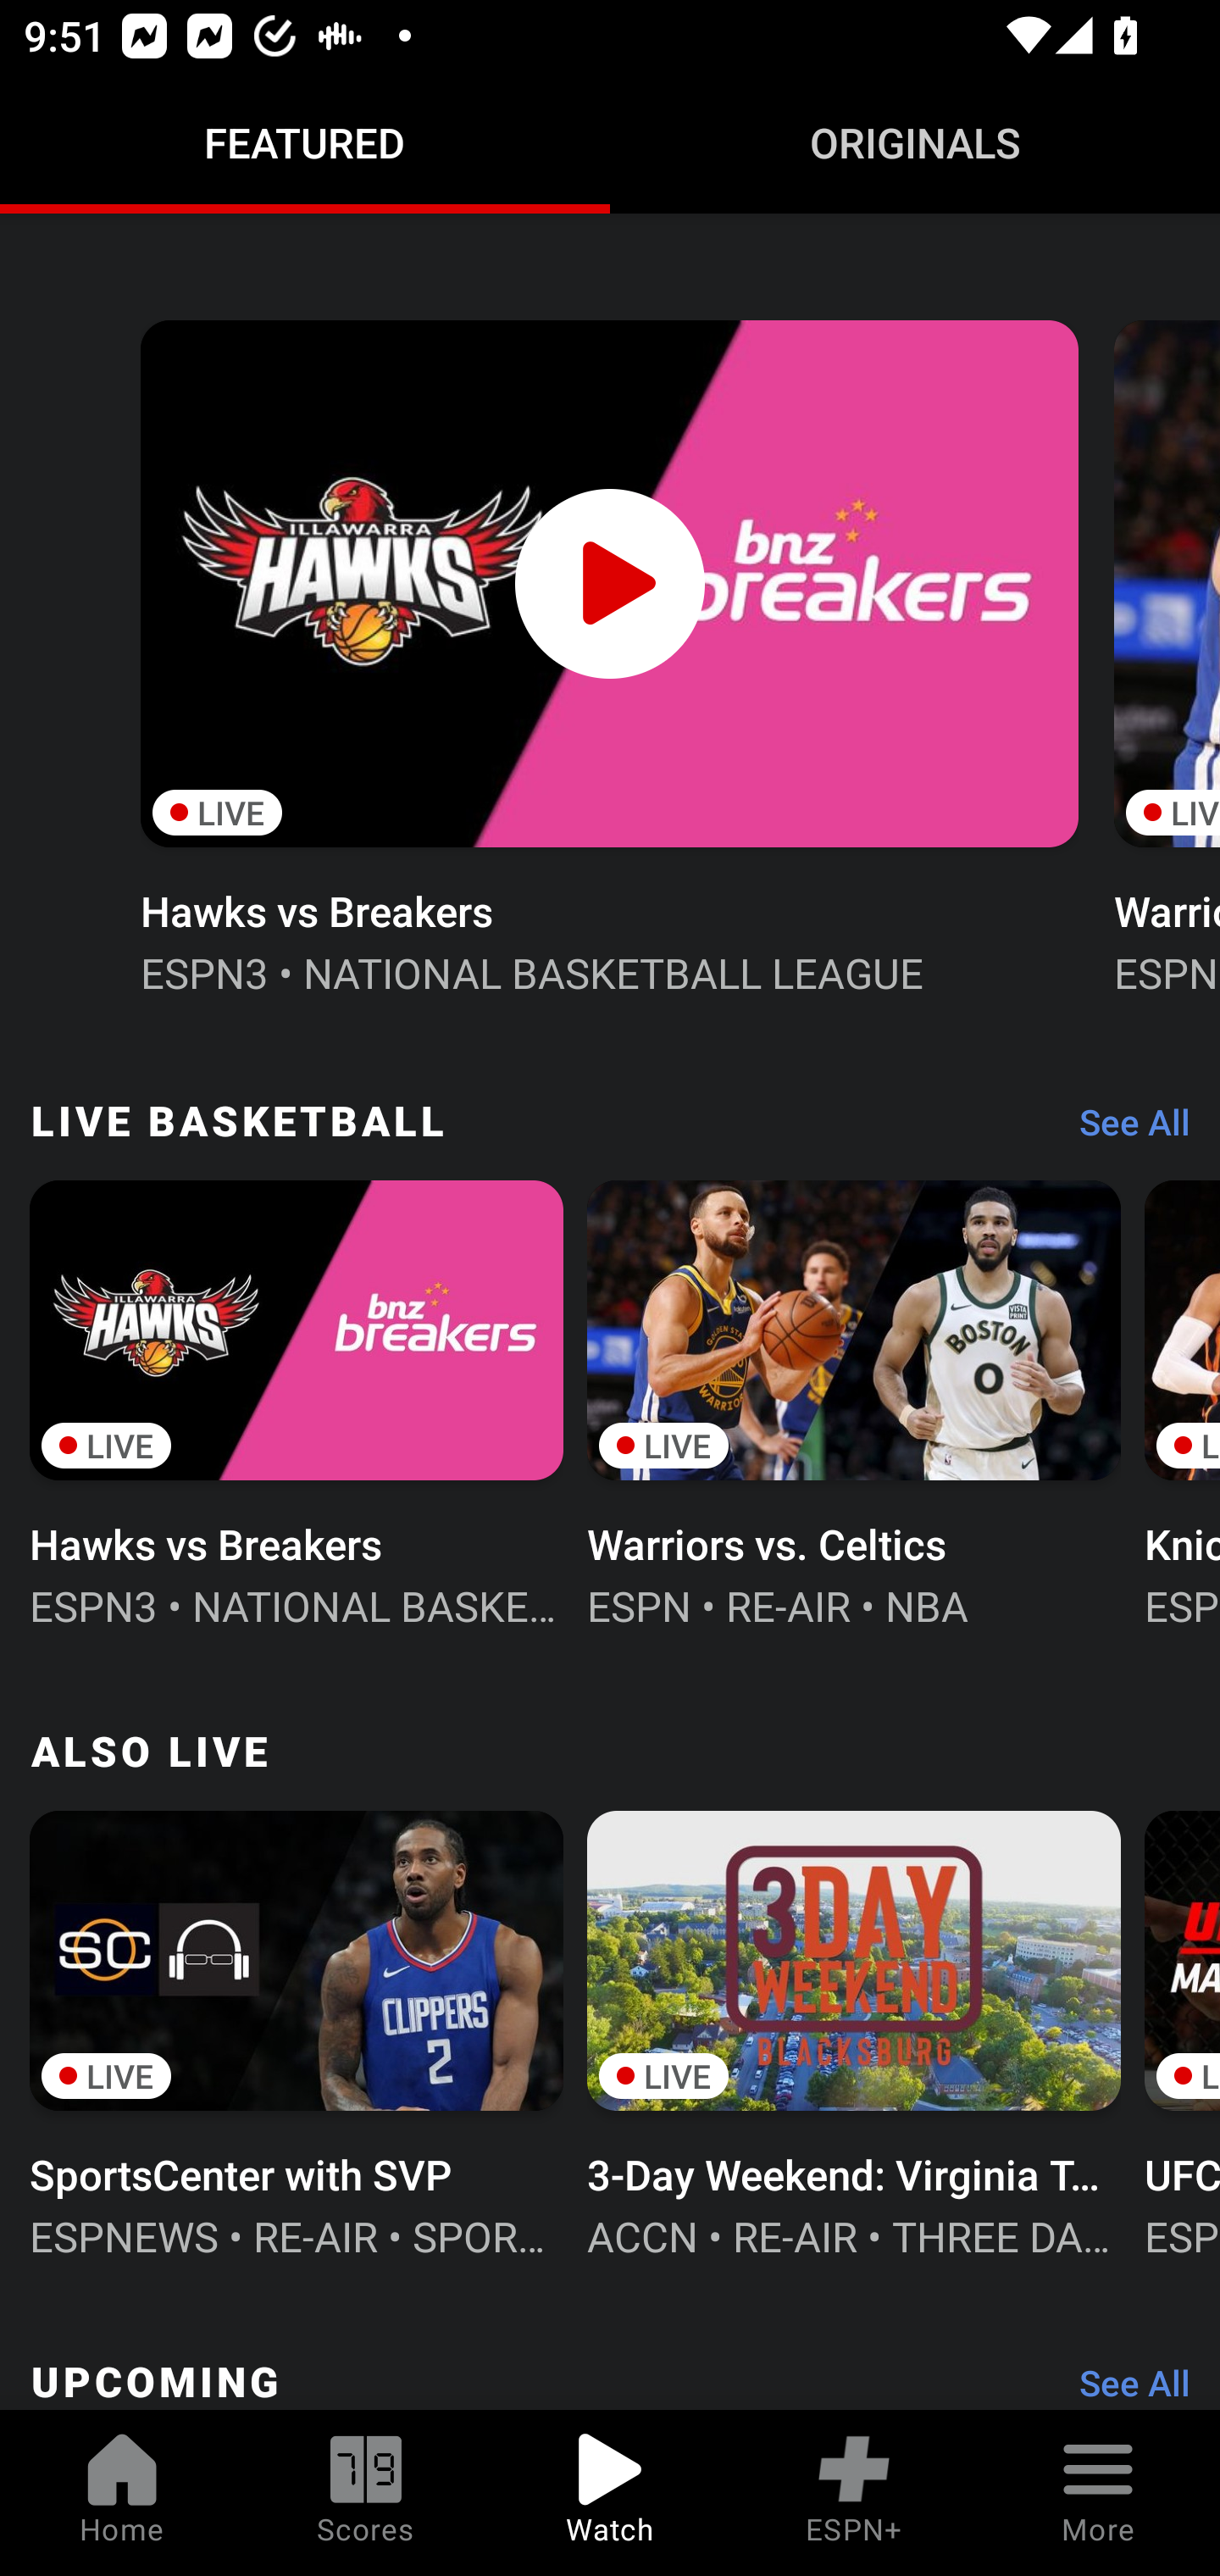 Image resolution: width=1220 pixels, height=2576 pixels. I want to click on Scores, so click(366, 2493).